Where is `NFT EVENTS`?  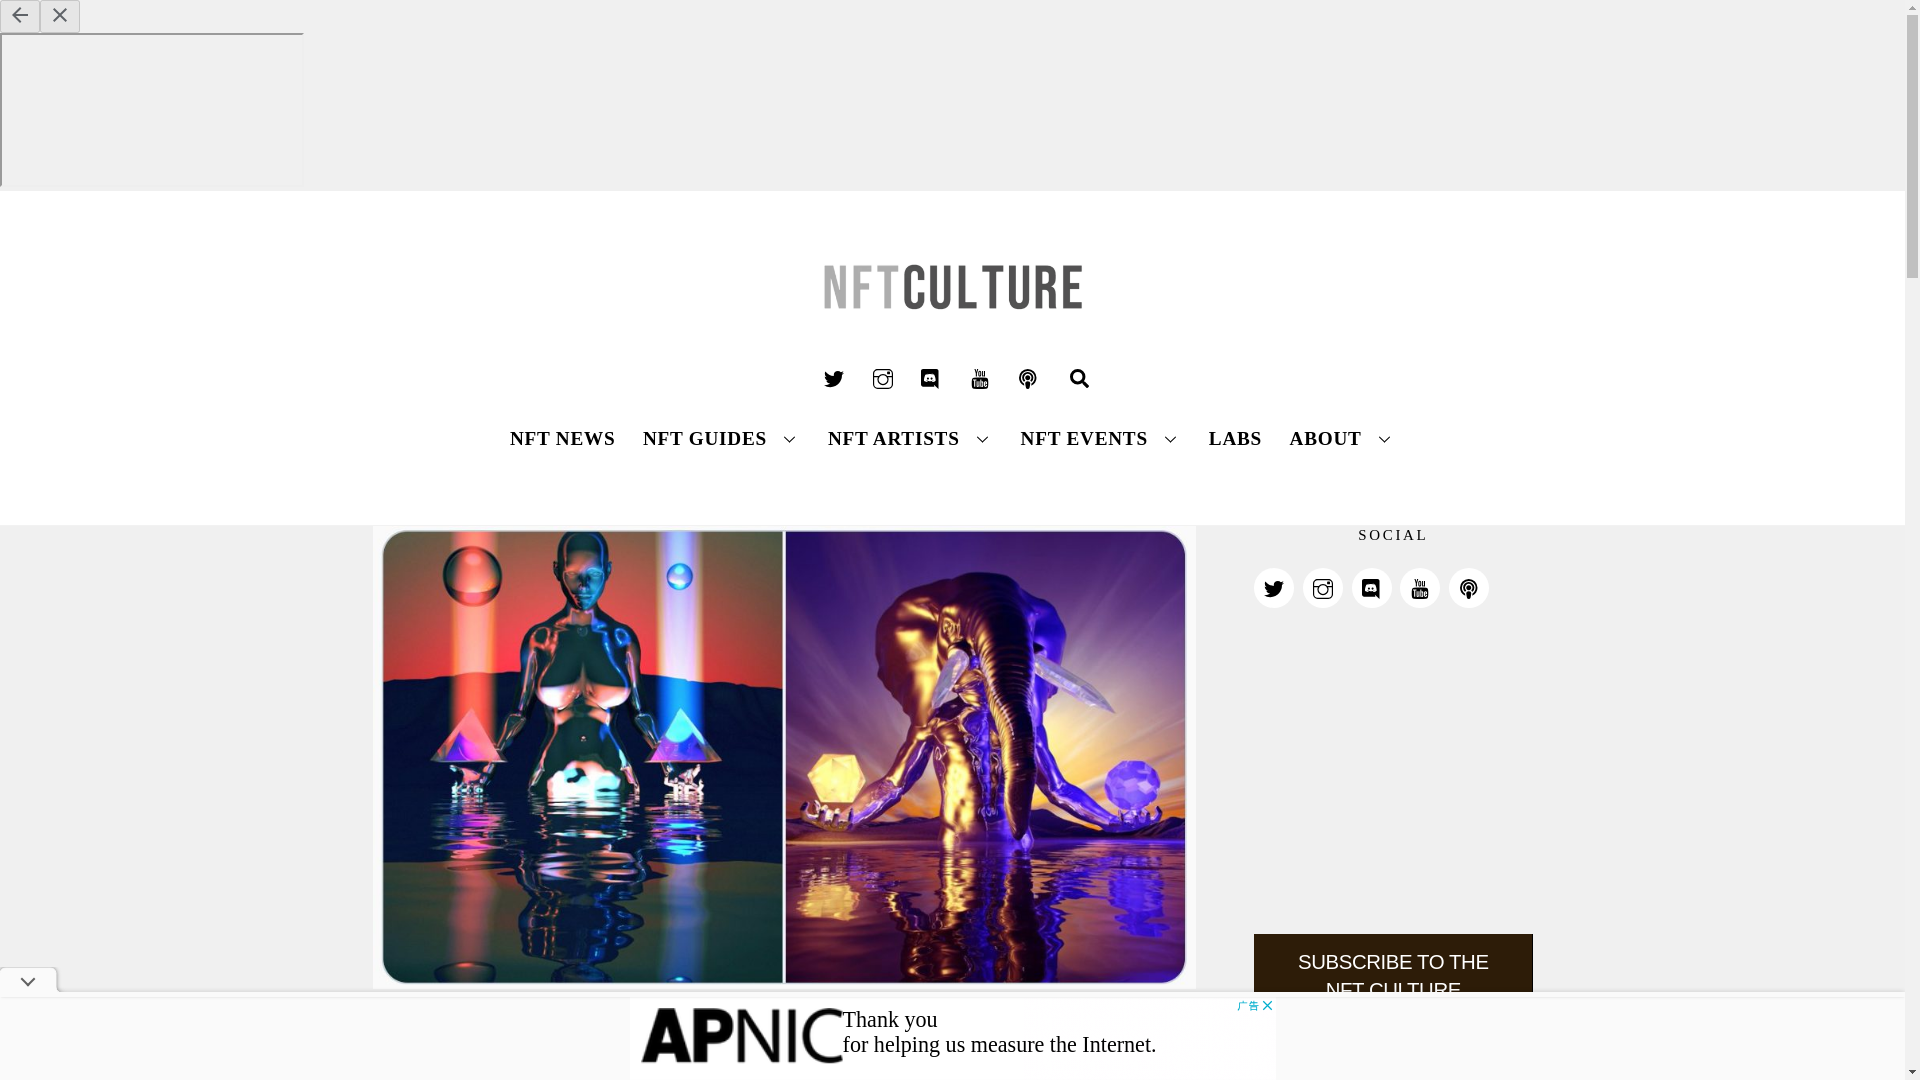 NFT EVENTS is located at coordinates (1100, 438).